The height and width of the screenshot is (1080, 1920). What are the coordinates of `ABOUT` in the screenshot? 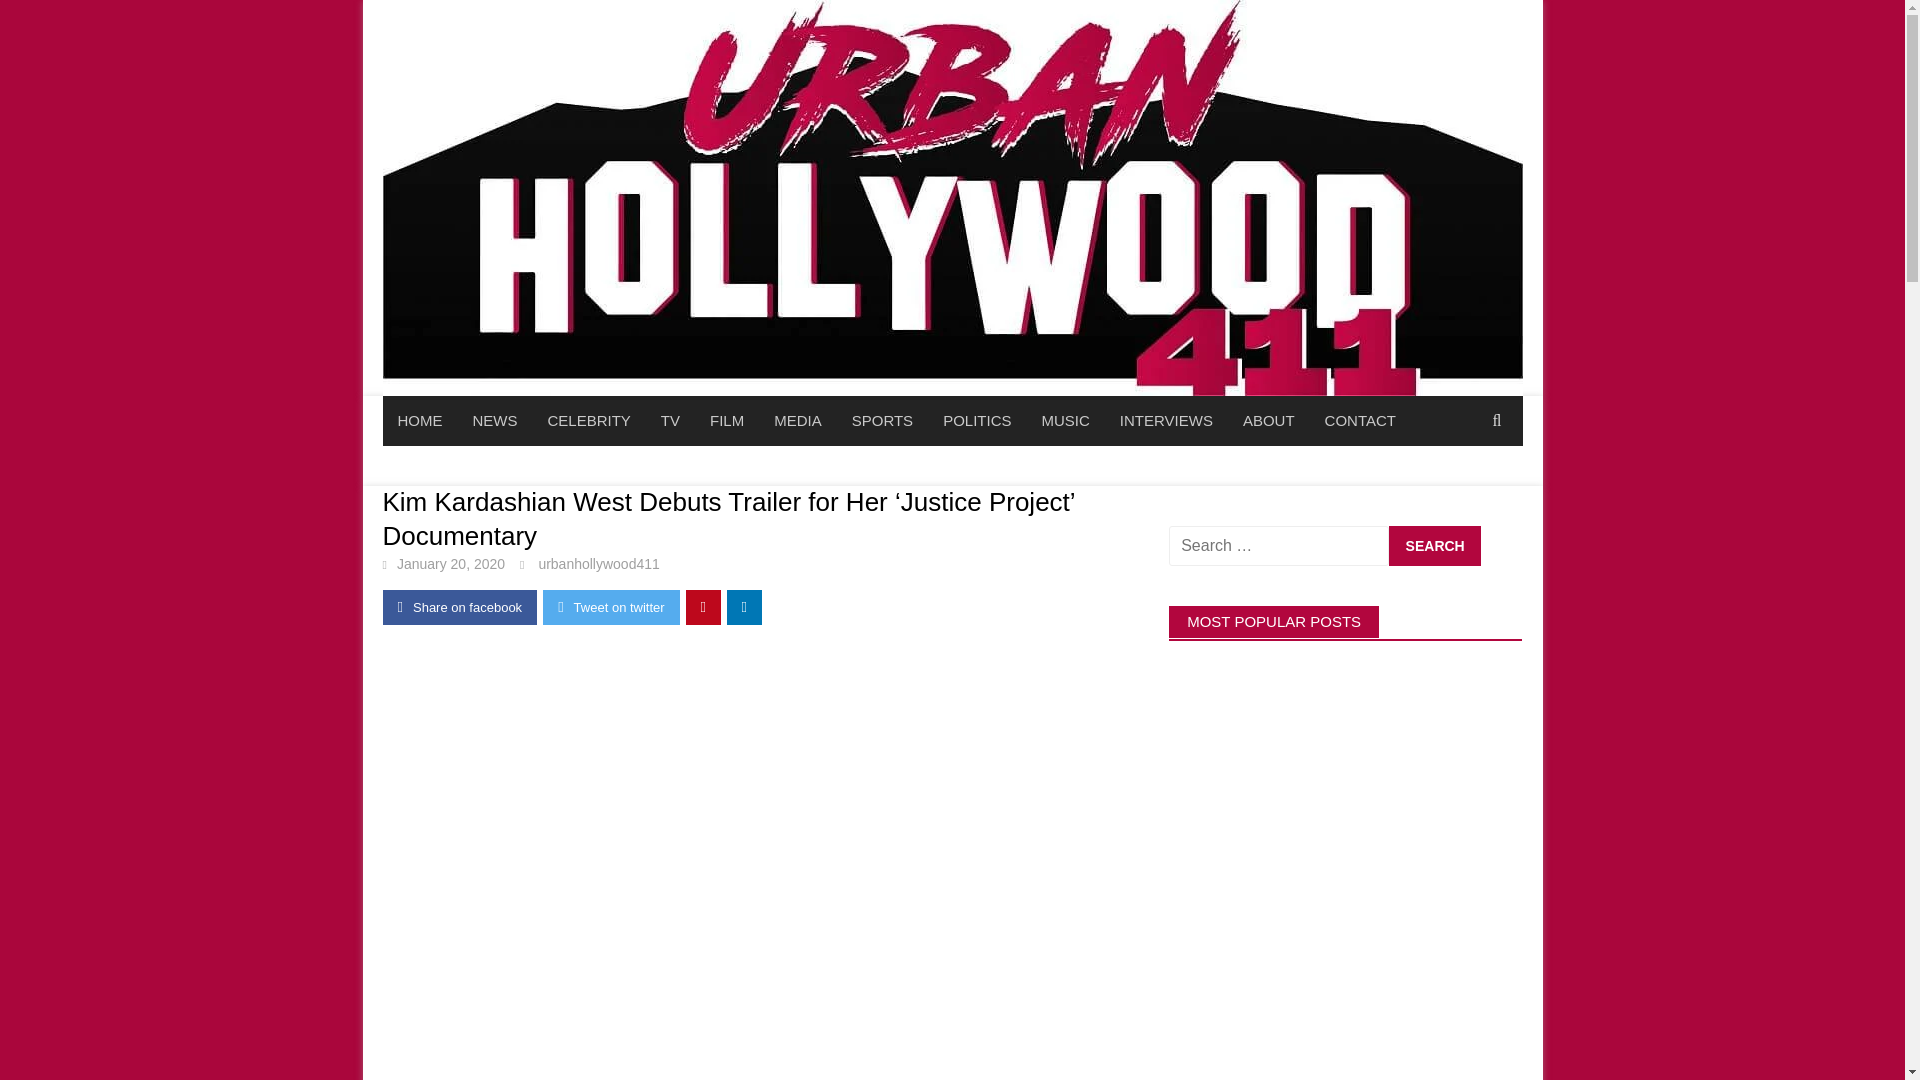 It's located at (1268, 421).